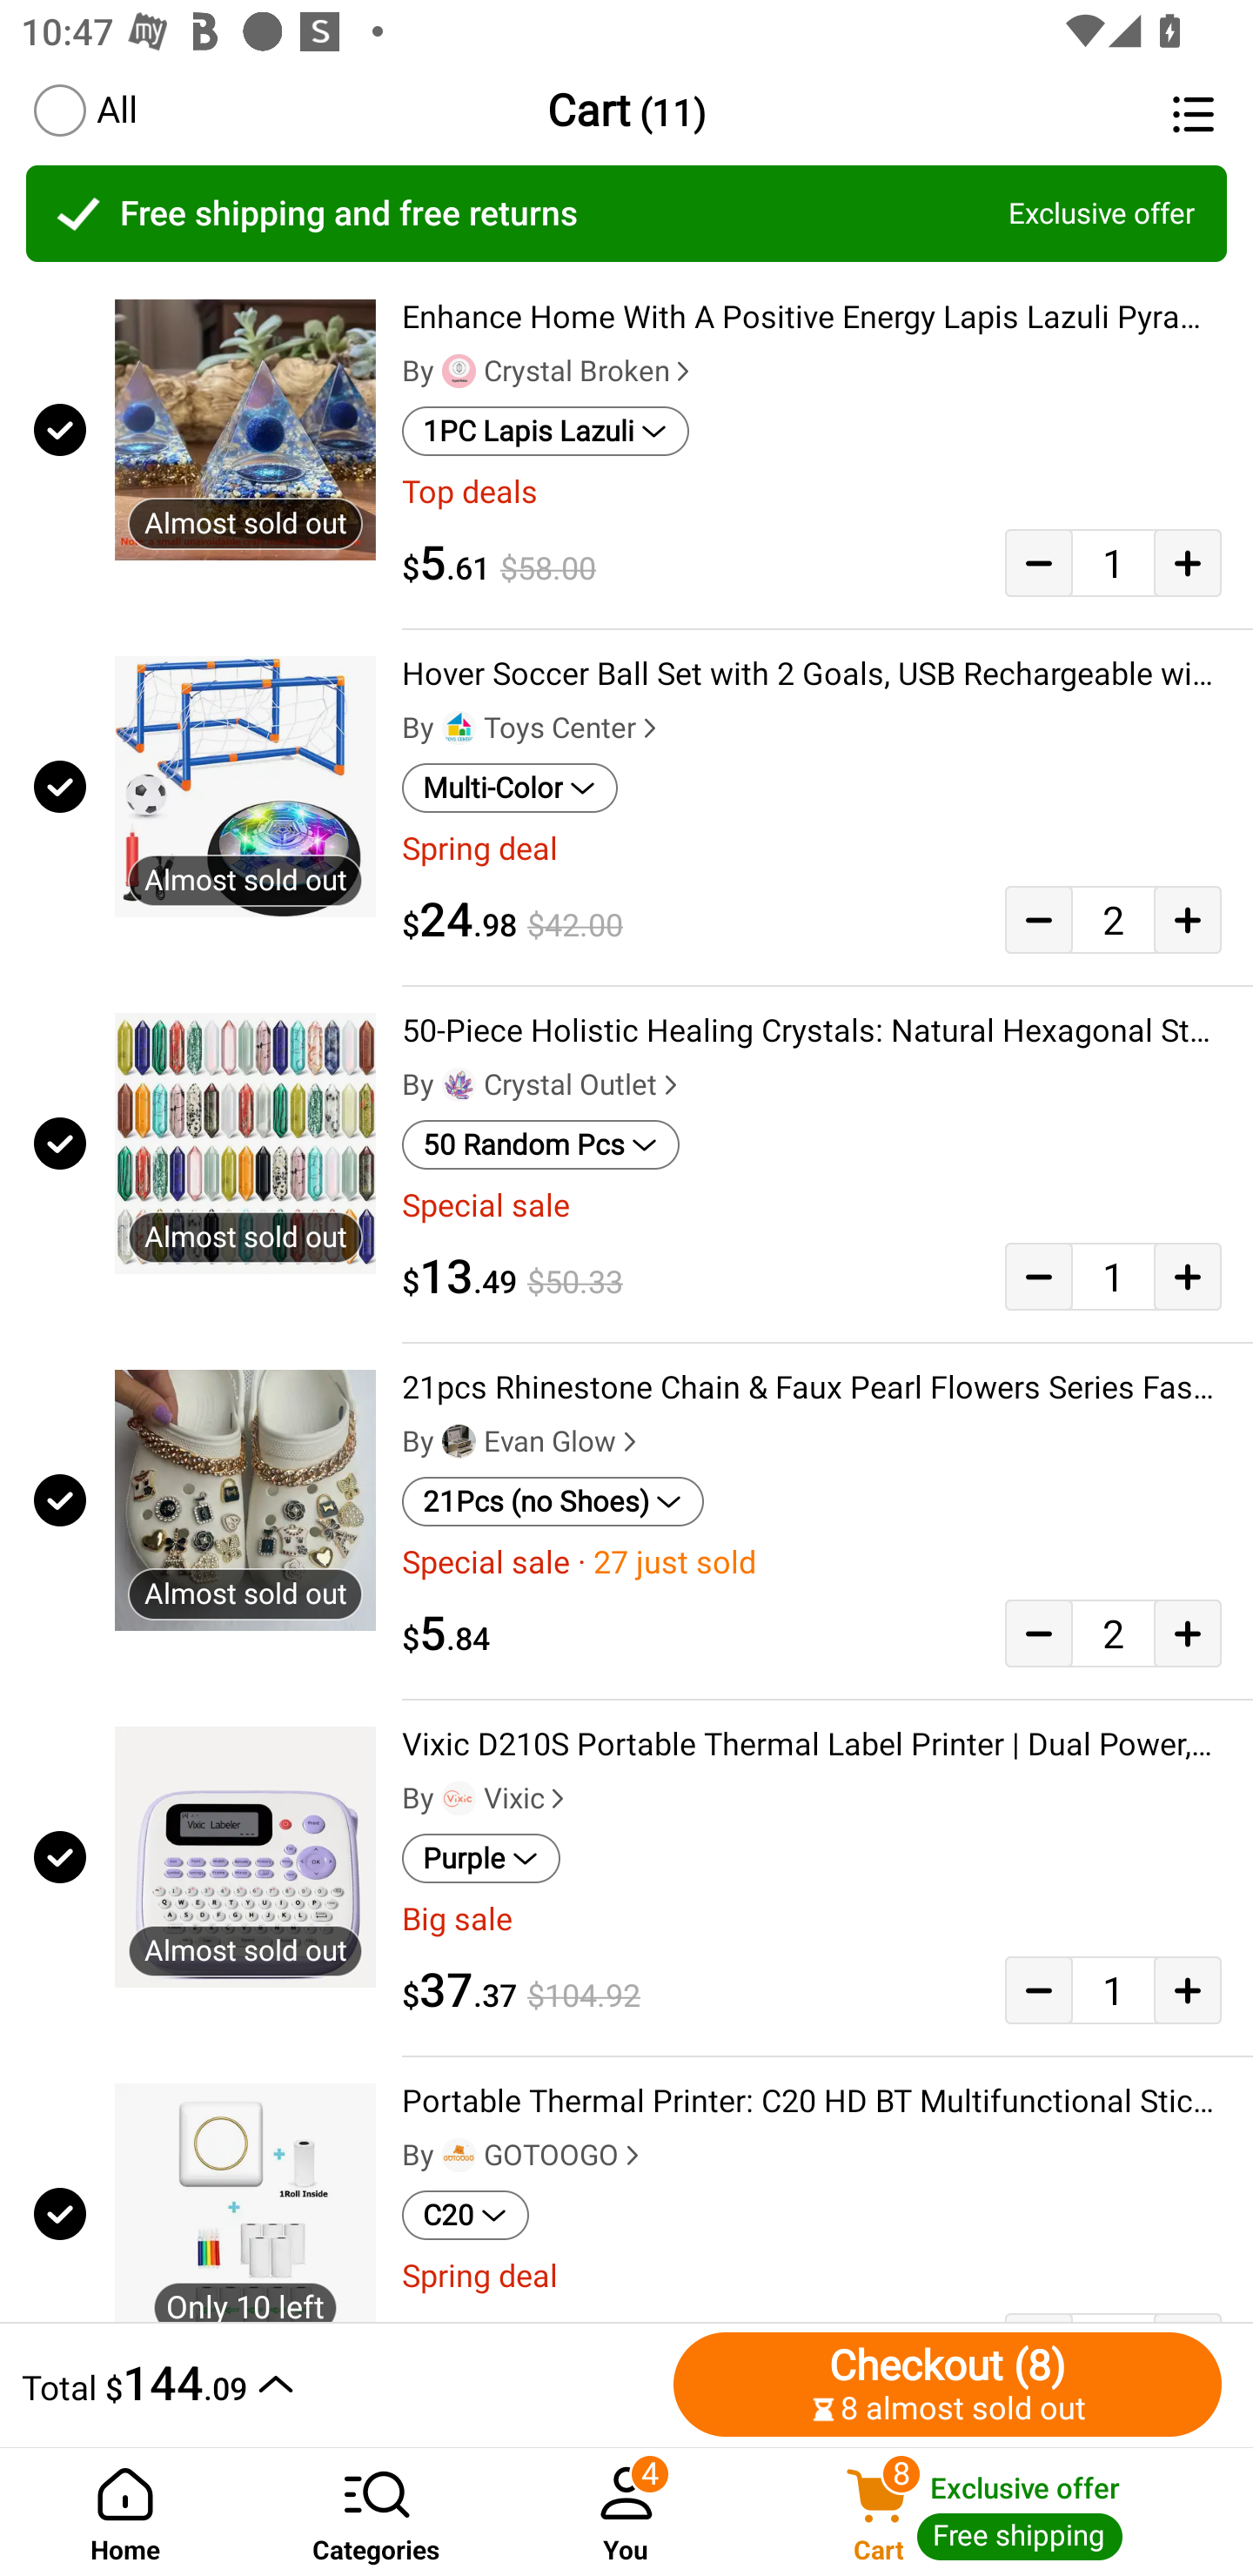 This screenshot has height=2576, width=1253. Describe the element at coordinates (486, 1799) in the screenshot. I see `By Vixic` at that location.